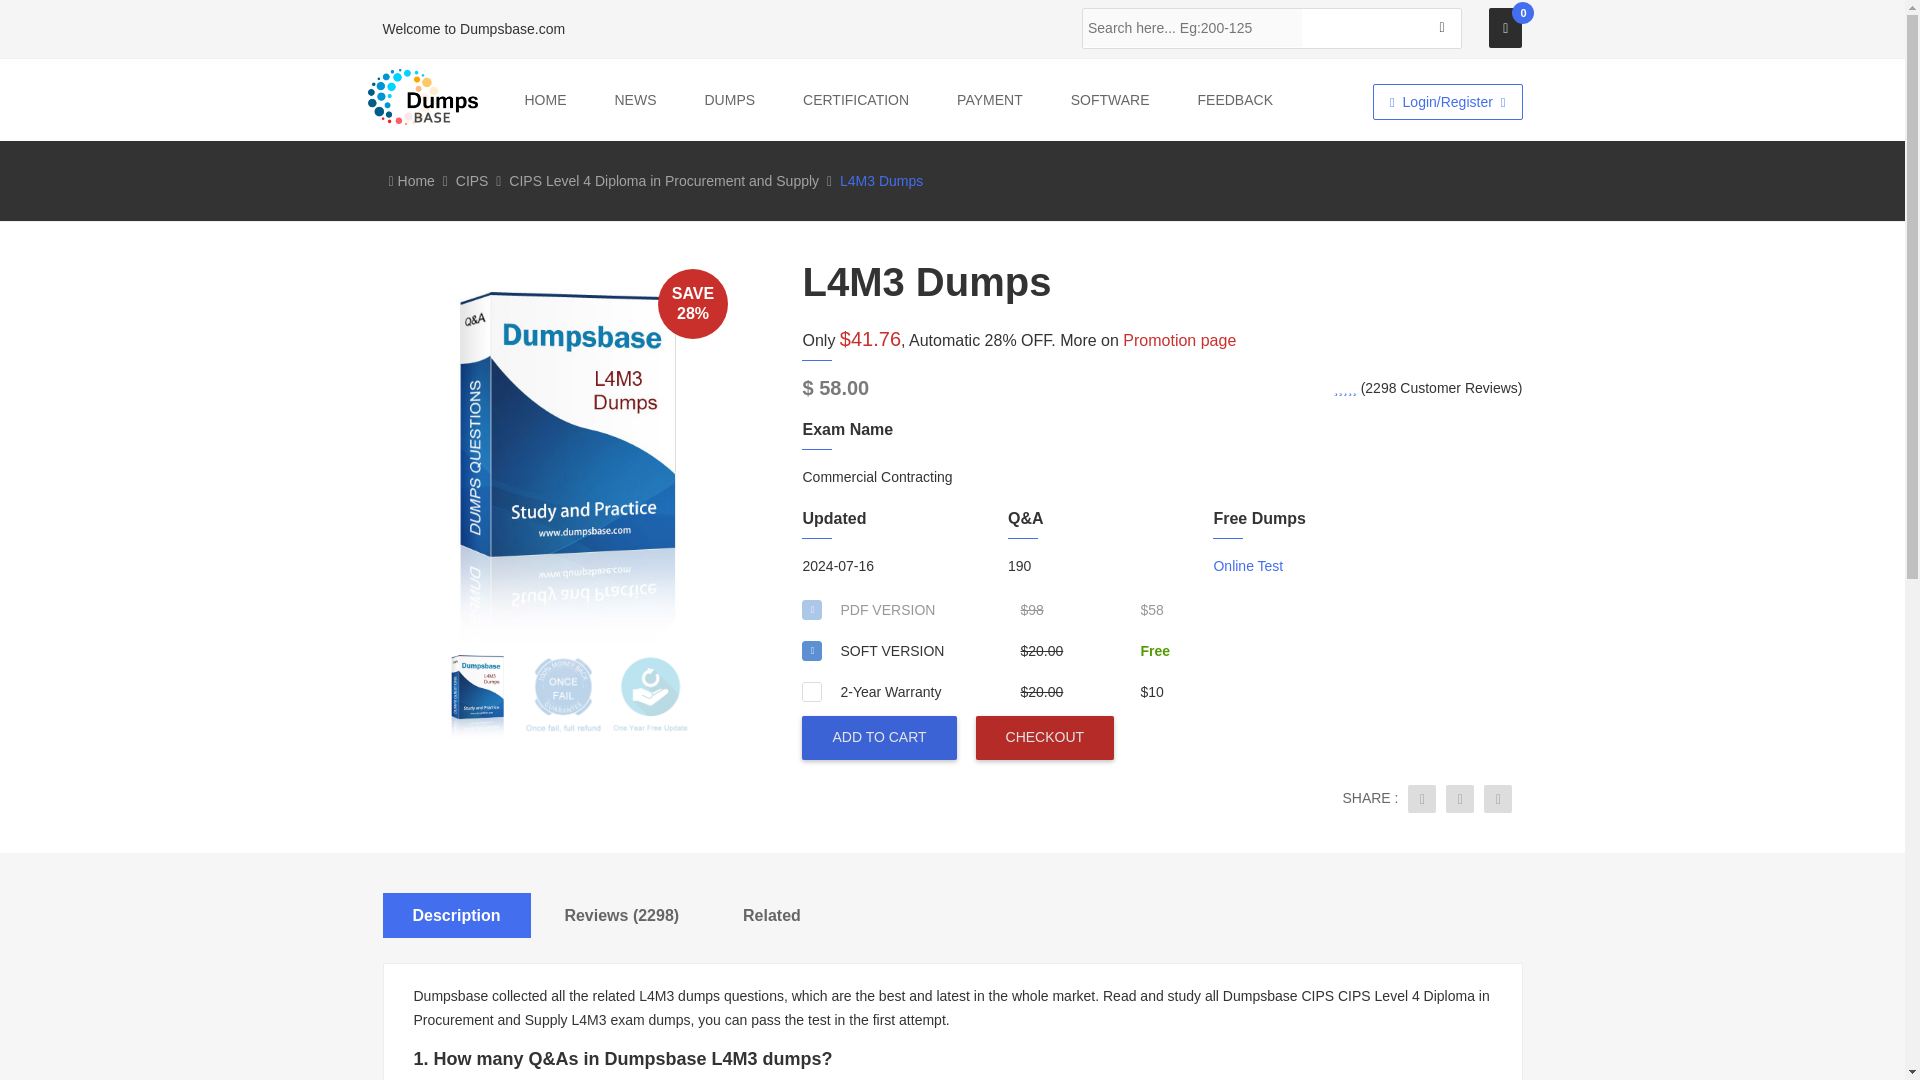  I want to click on Description, so click(456, 916).